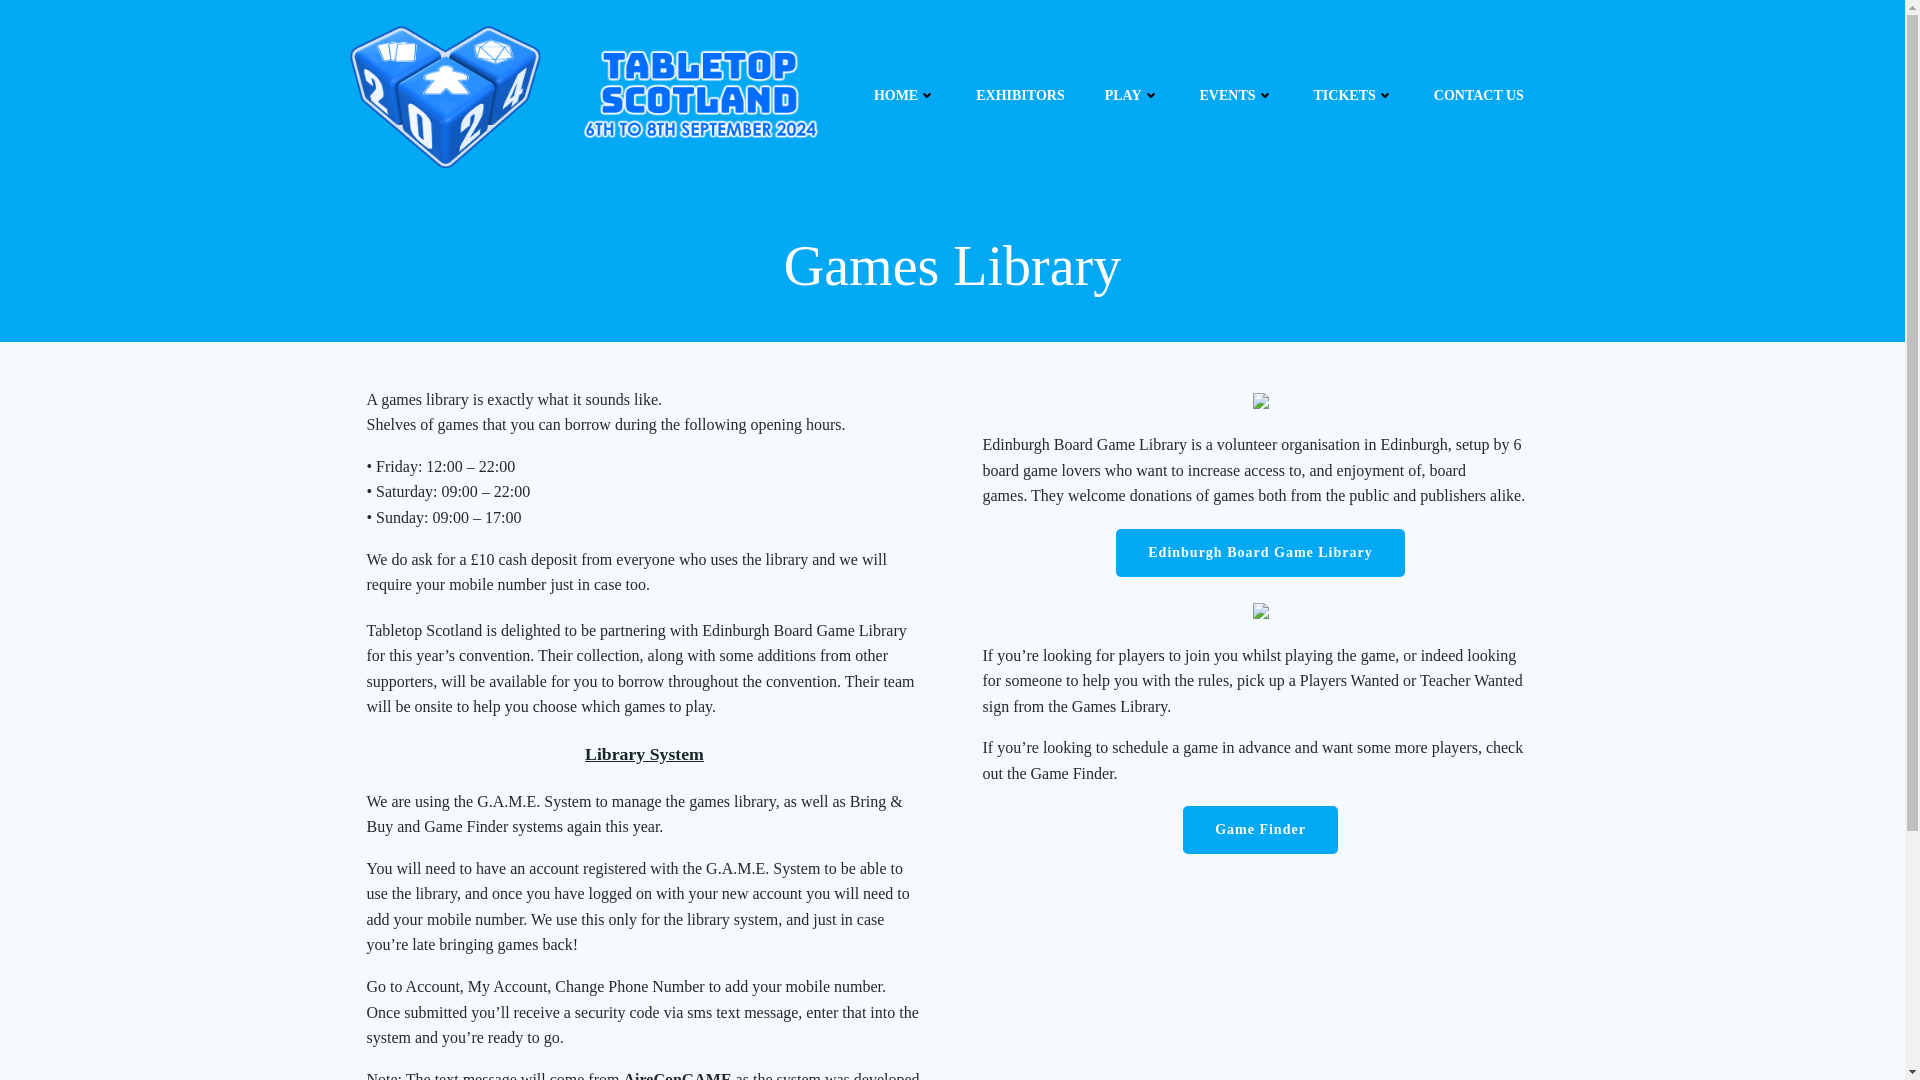 The height and width of the screenshot is (1080, 1920). What do you see at coordinates (1479, 95) in the screenshot?
I see `CONTACT US` at bounding box center [1479, 95].